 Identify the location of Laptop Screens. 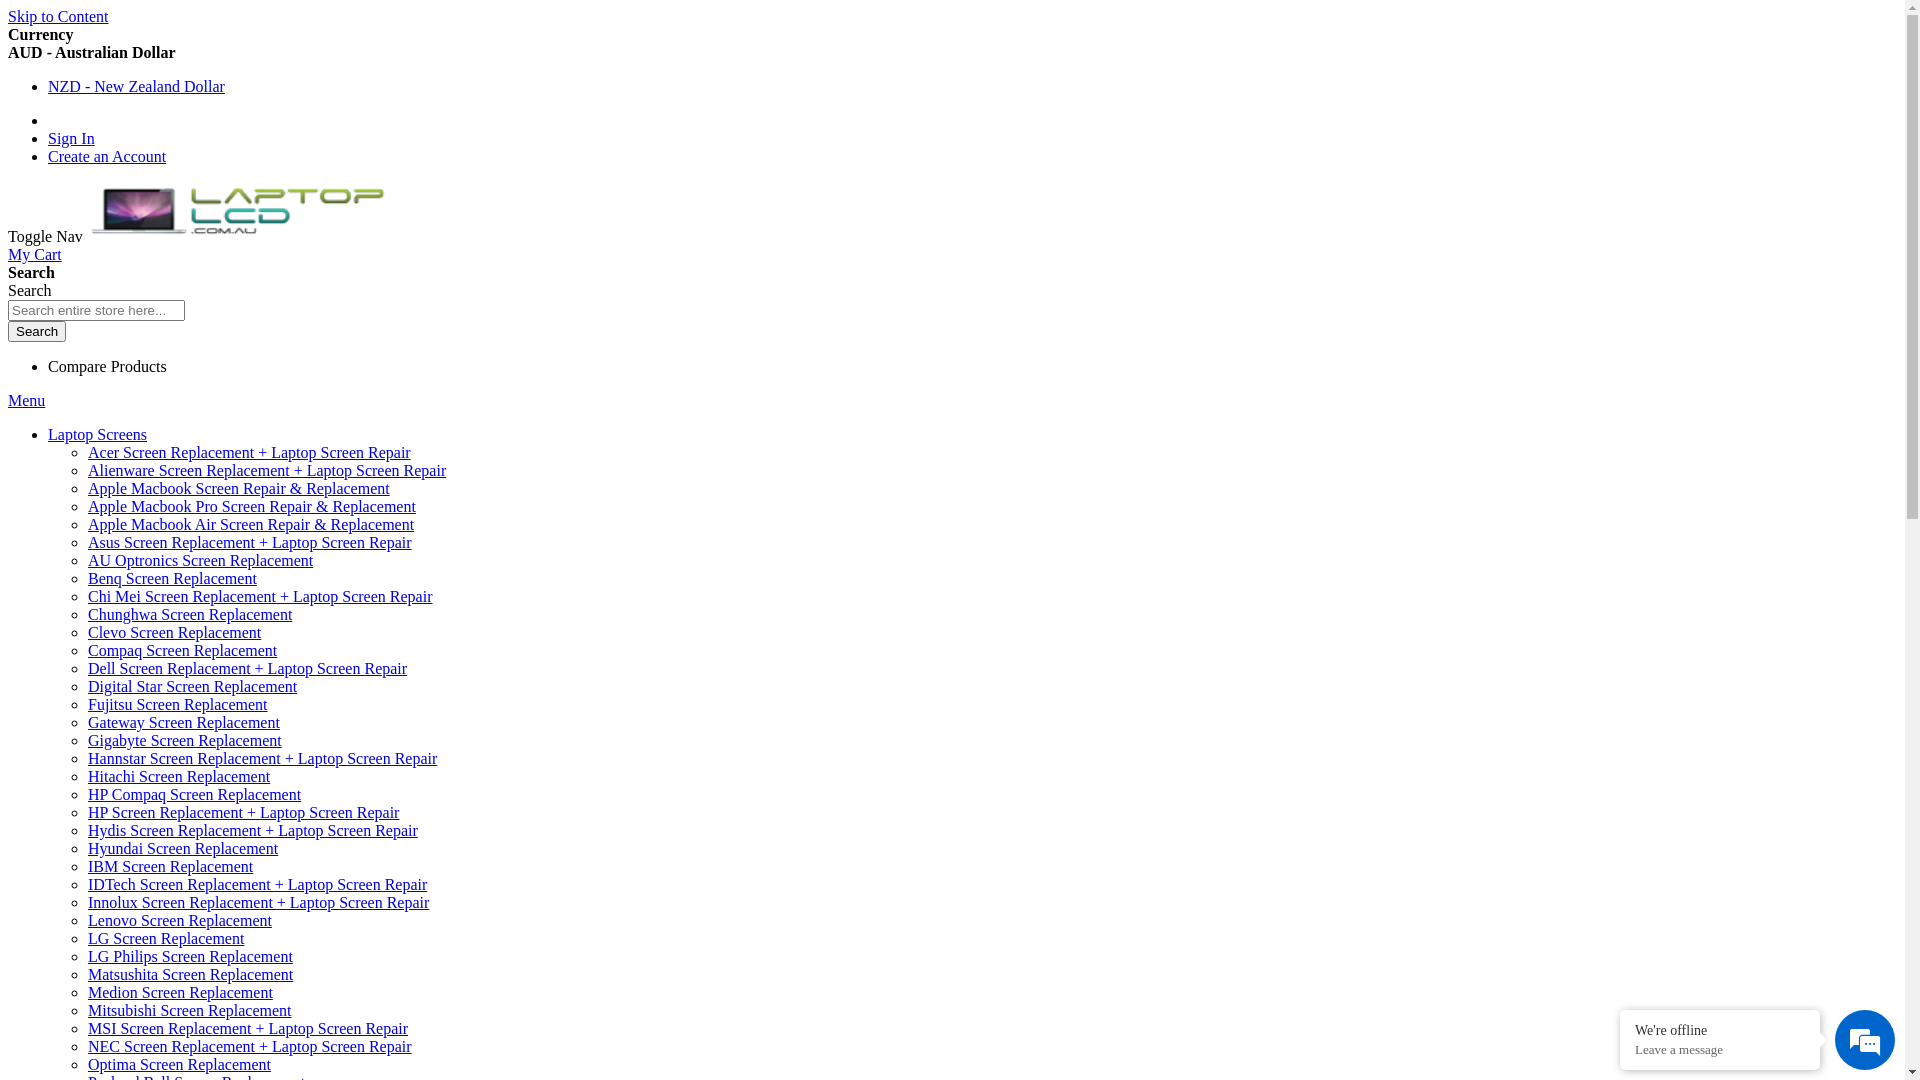
(98, 434).